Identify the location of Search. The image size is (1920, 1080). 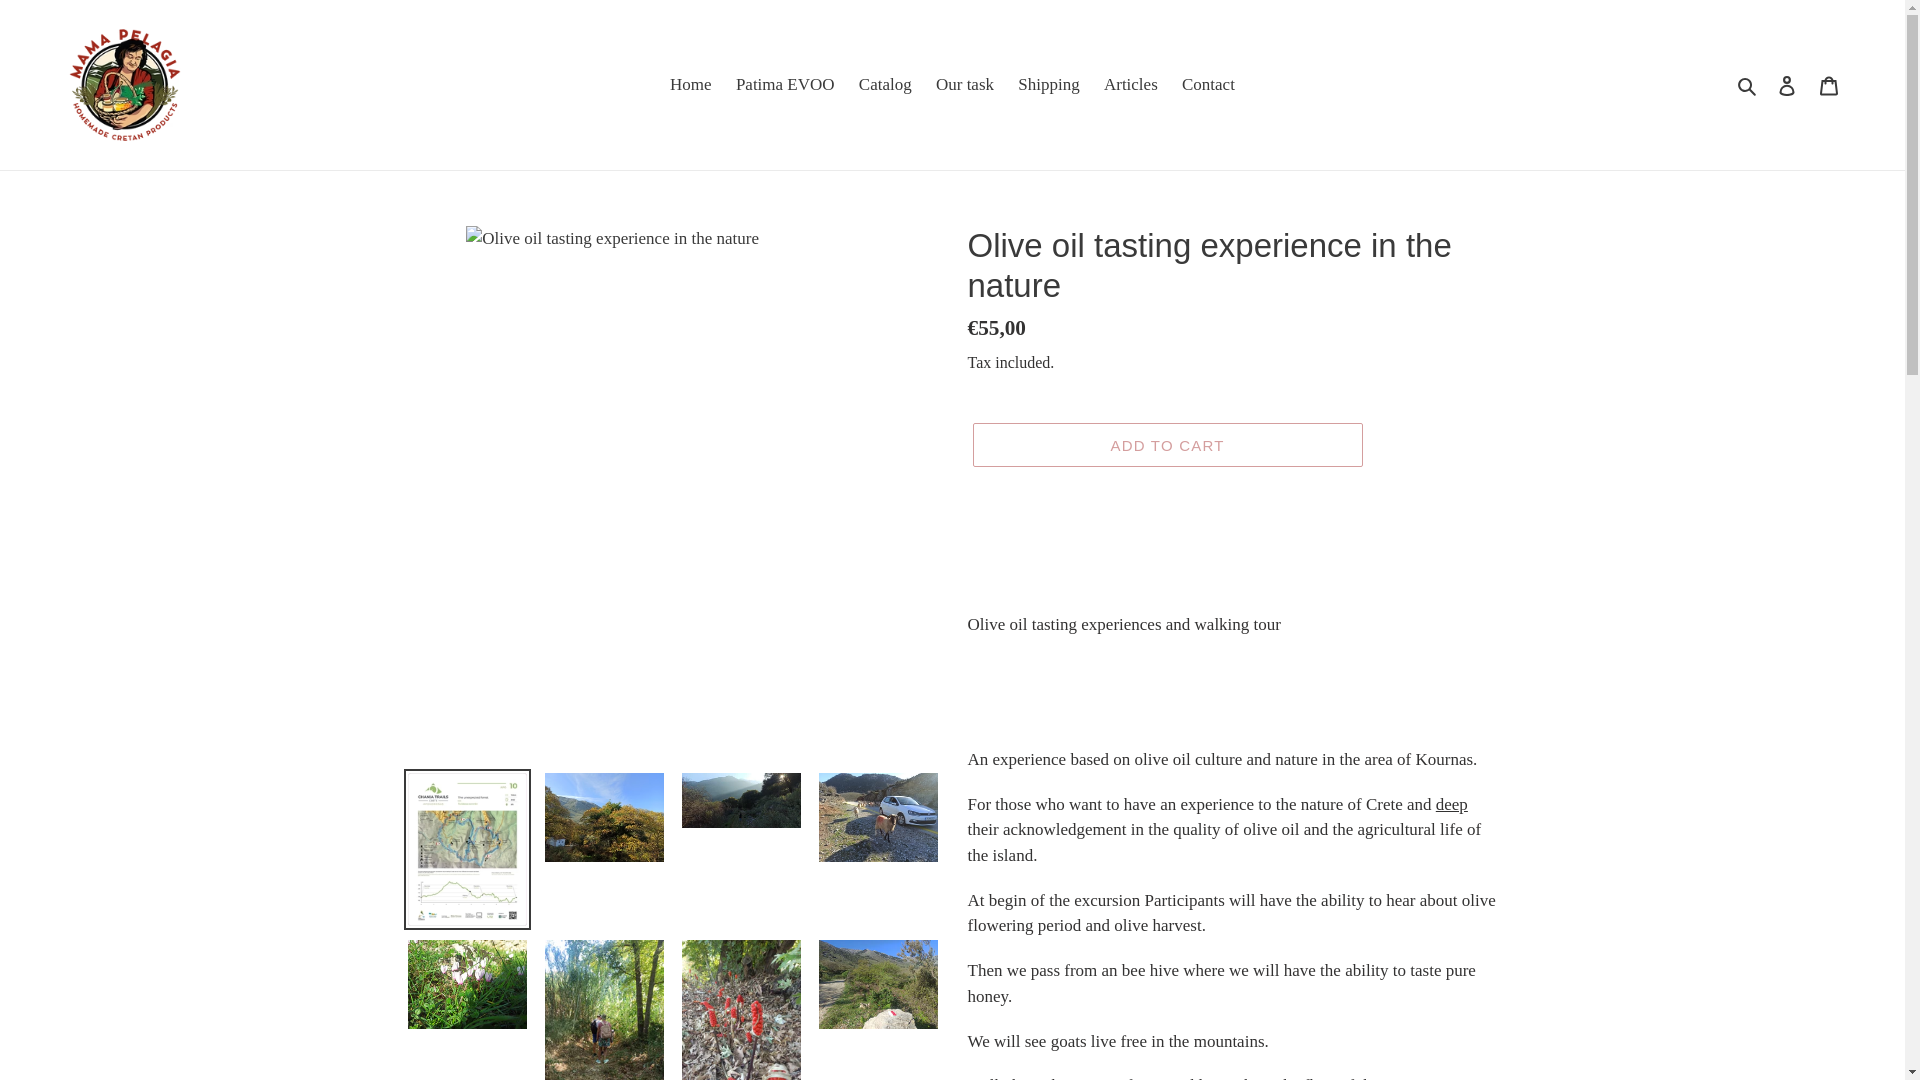
(1748, 85).